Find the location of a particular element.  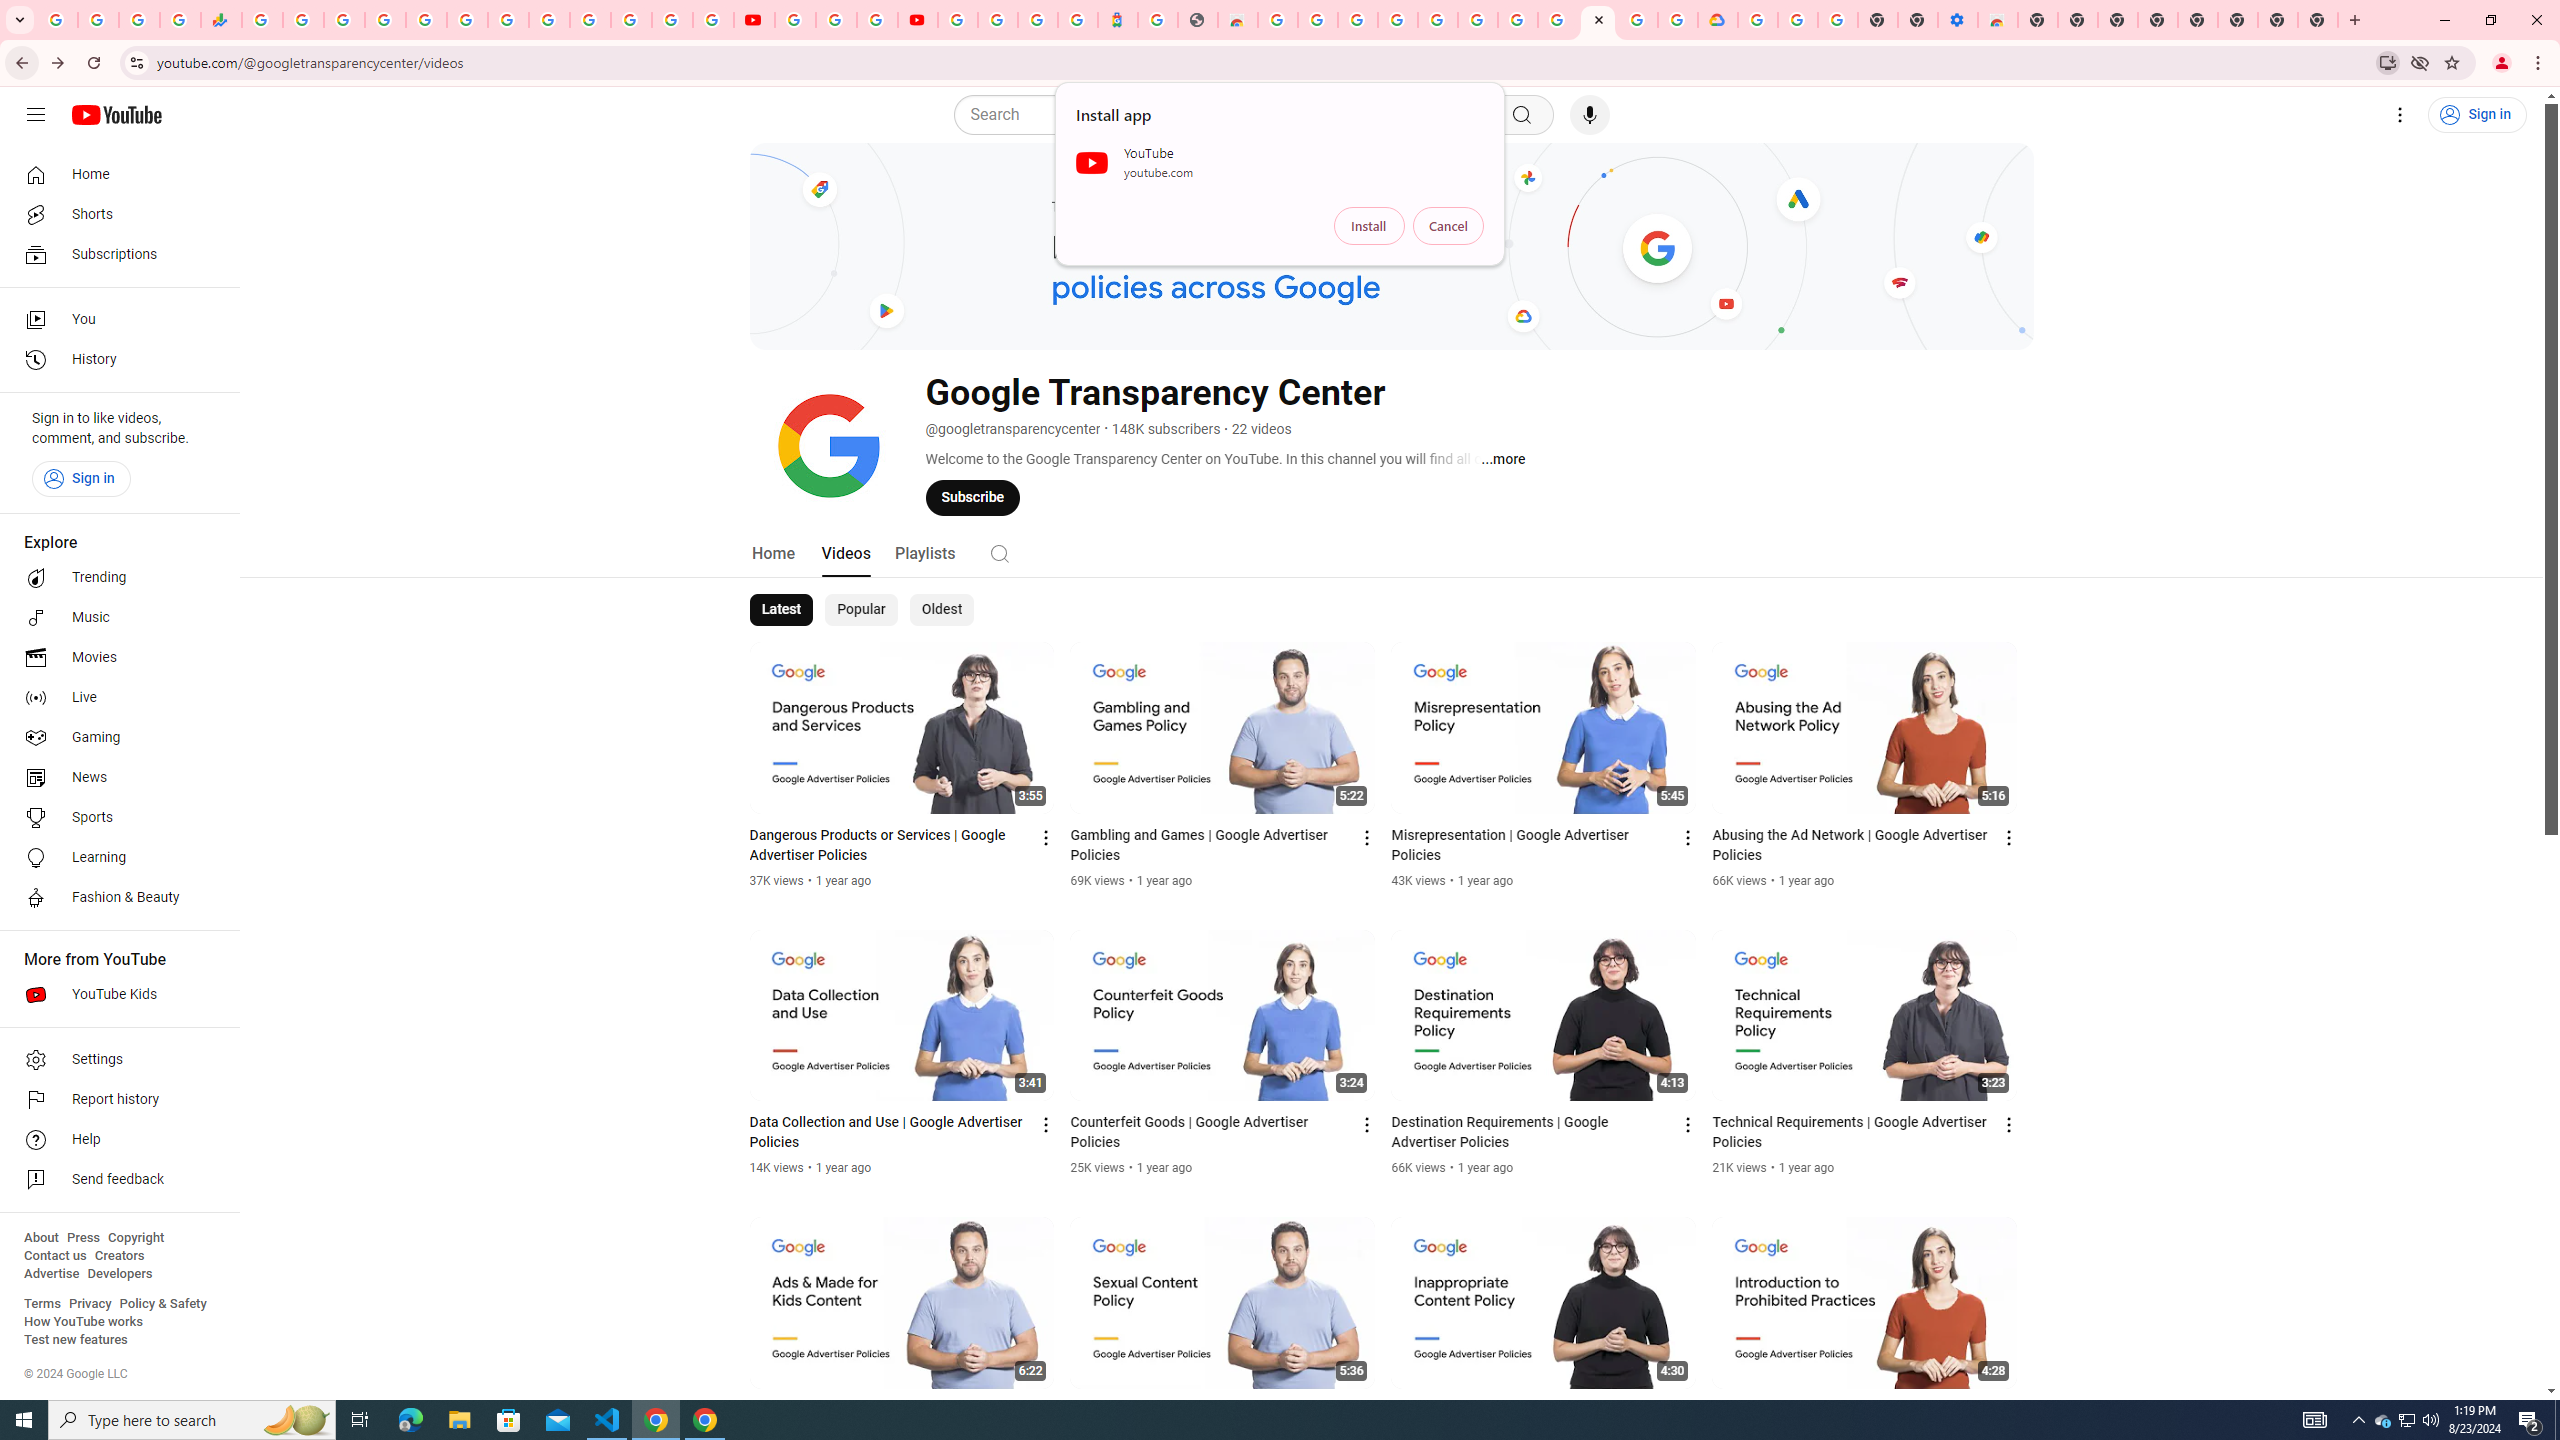

History is located at coordinates (114, 360).